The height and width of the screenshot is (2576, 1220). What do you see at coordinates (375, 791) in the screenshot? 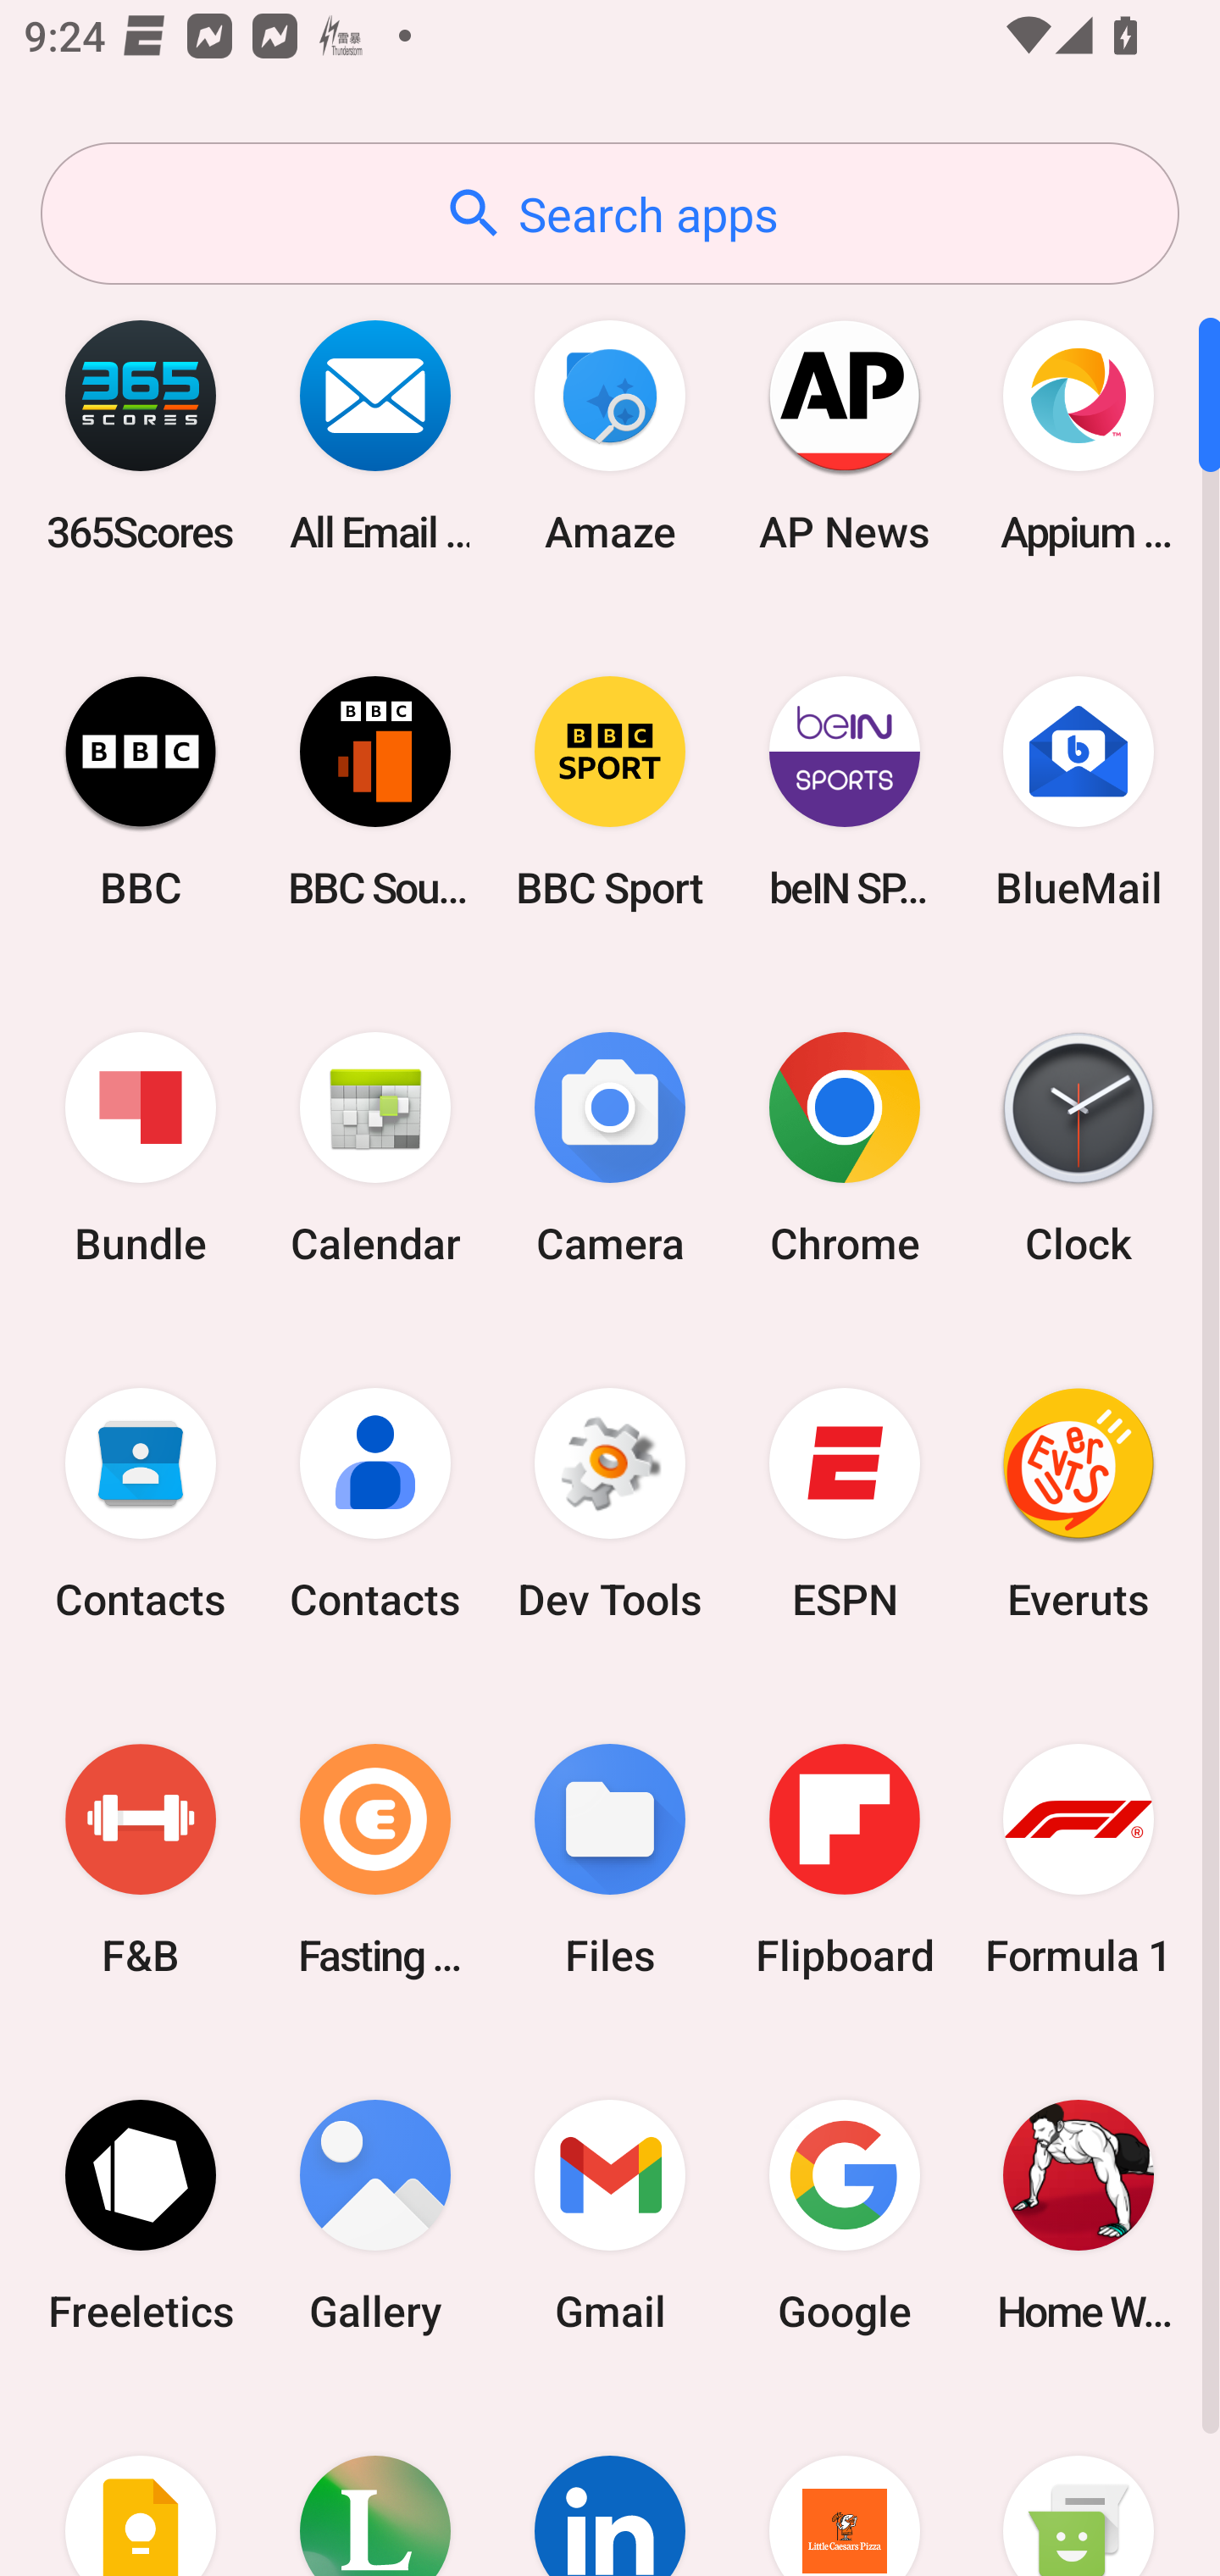
I see `BBC Sounds` at bounding box center [375, 791].